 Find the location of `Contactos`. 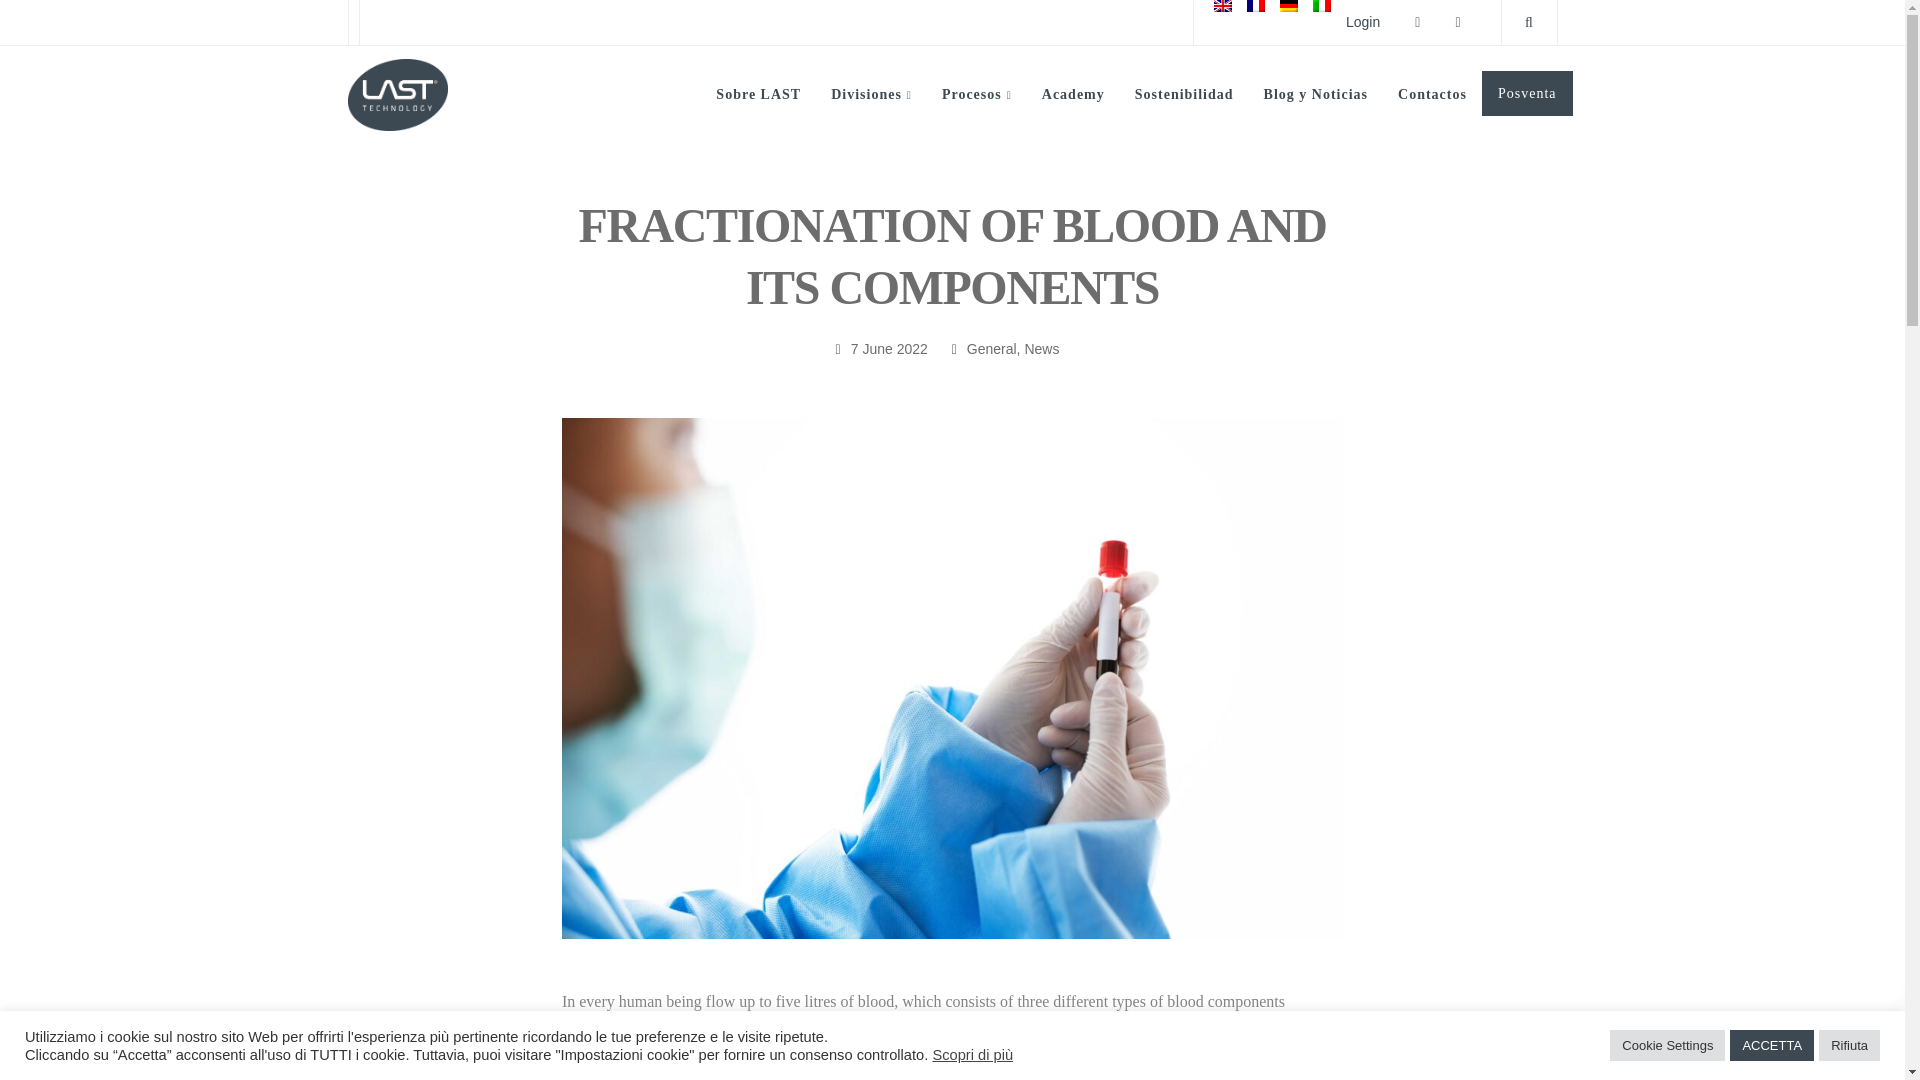

Contactos is located at coordinates (1432, 94).